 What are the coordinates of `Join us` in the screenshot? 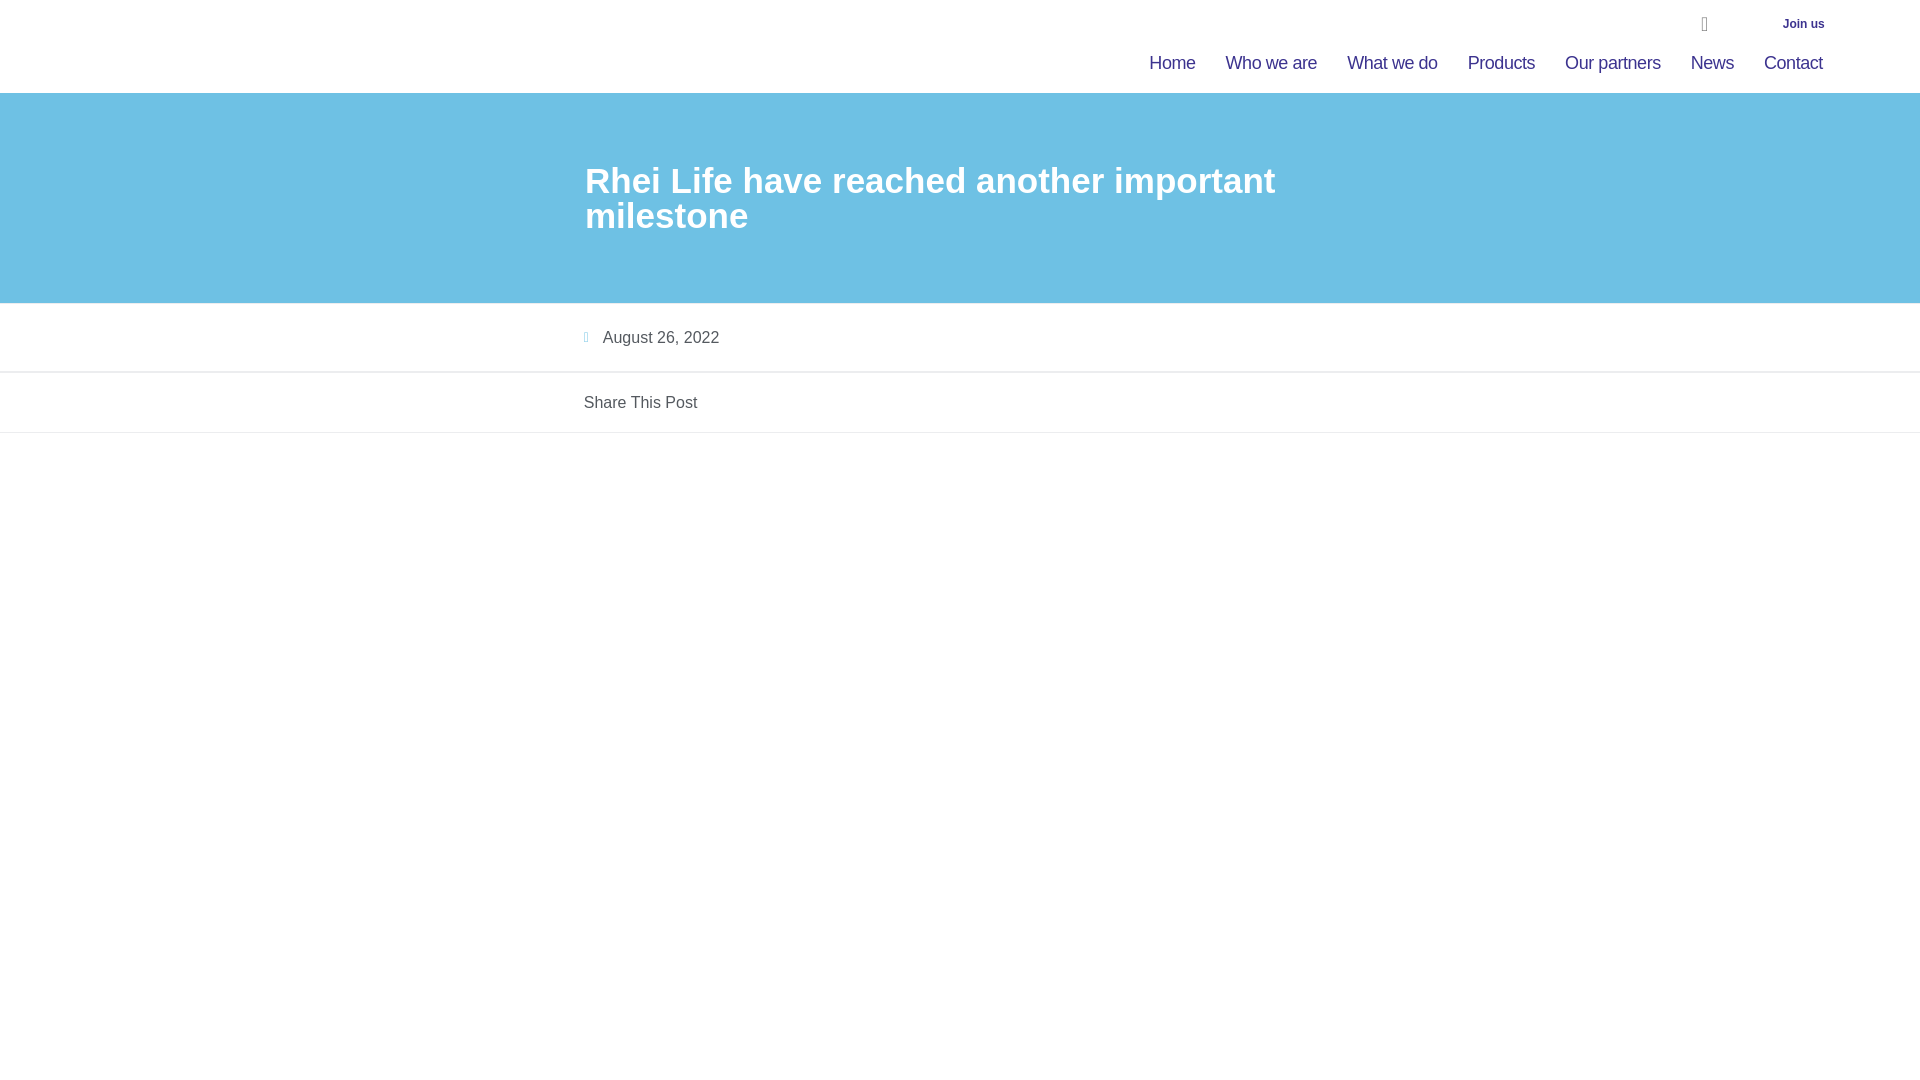 It's located at (1804, 24).